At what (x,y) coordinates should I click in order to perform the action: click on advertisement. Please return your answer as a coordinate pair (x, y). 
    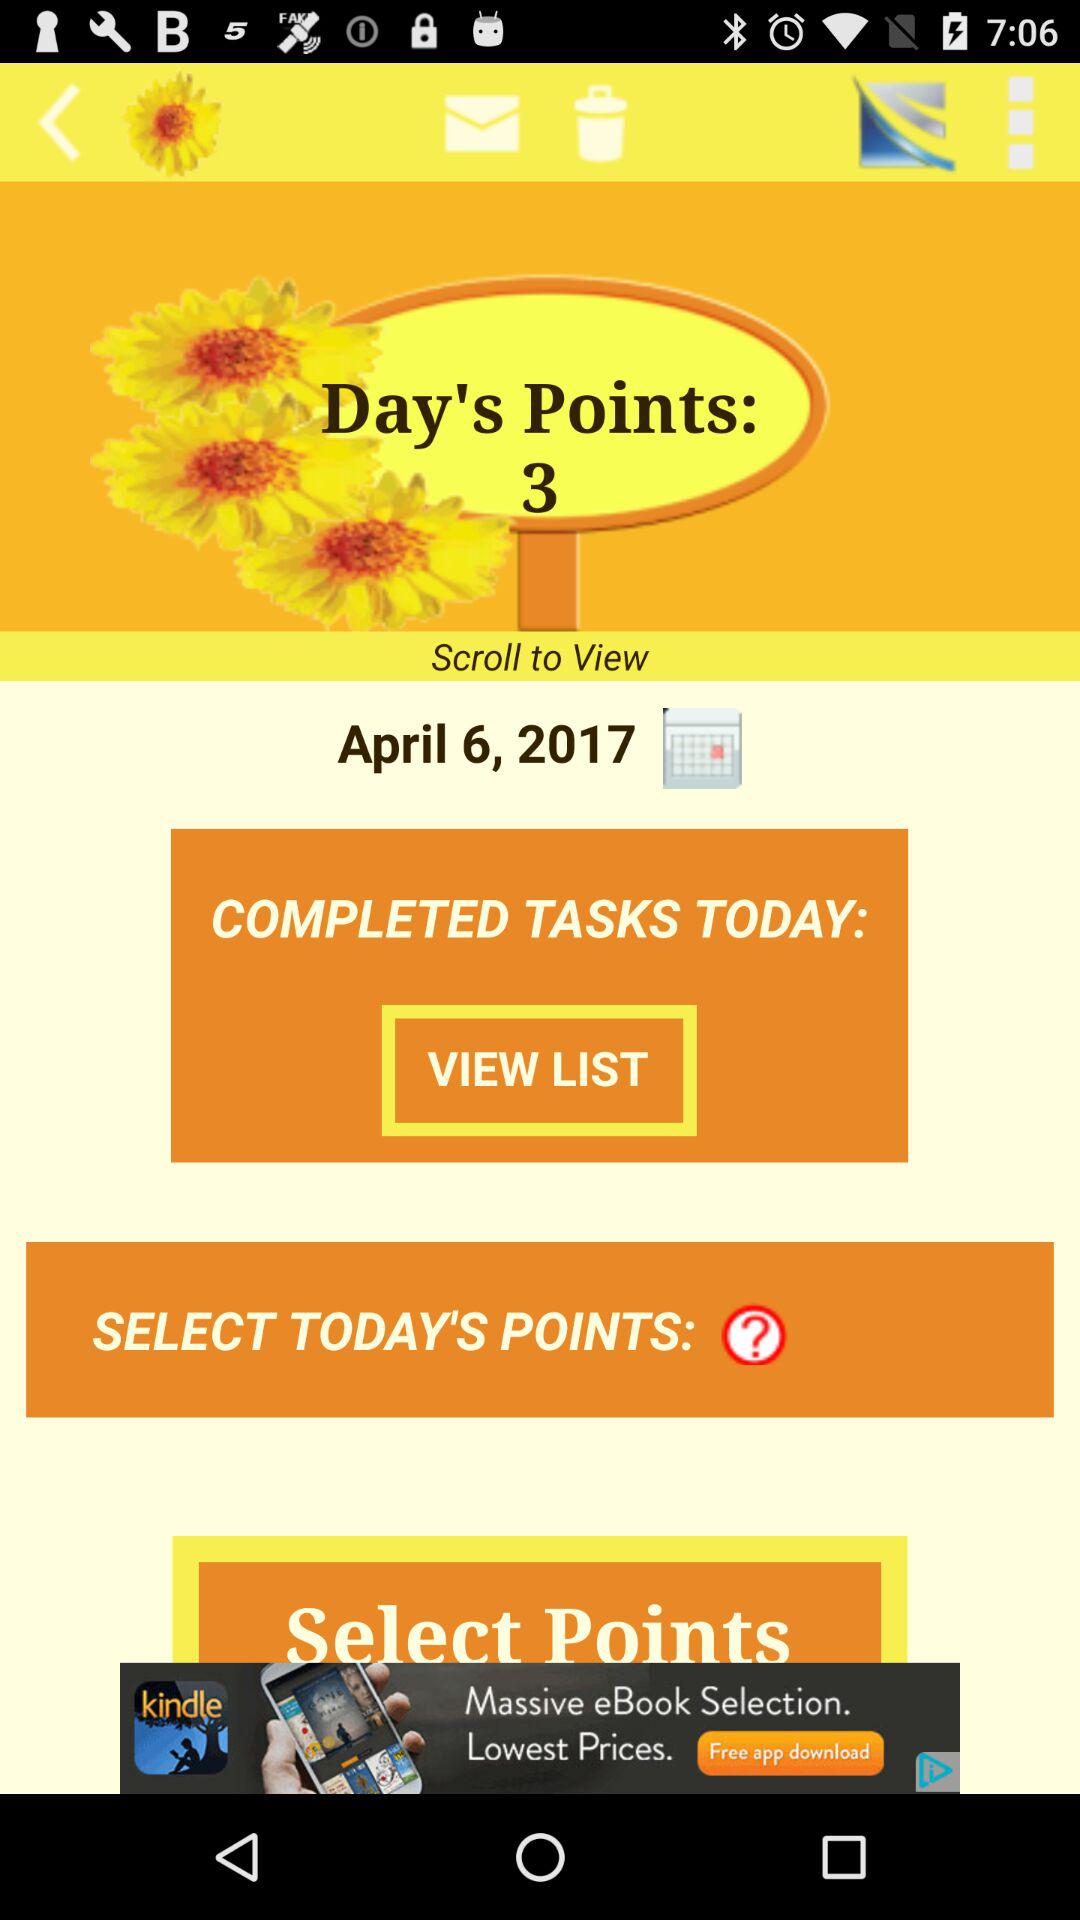
    Looking at the image, I should click on (540, 1728).